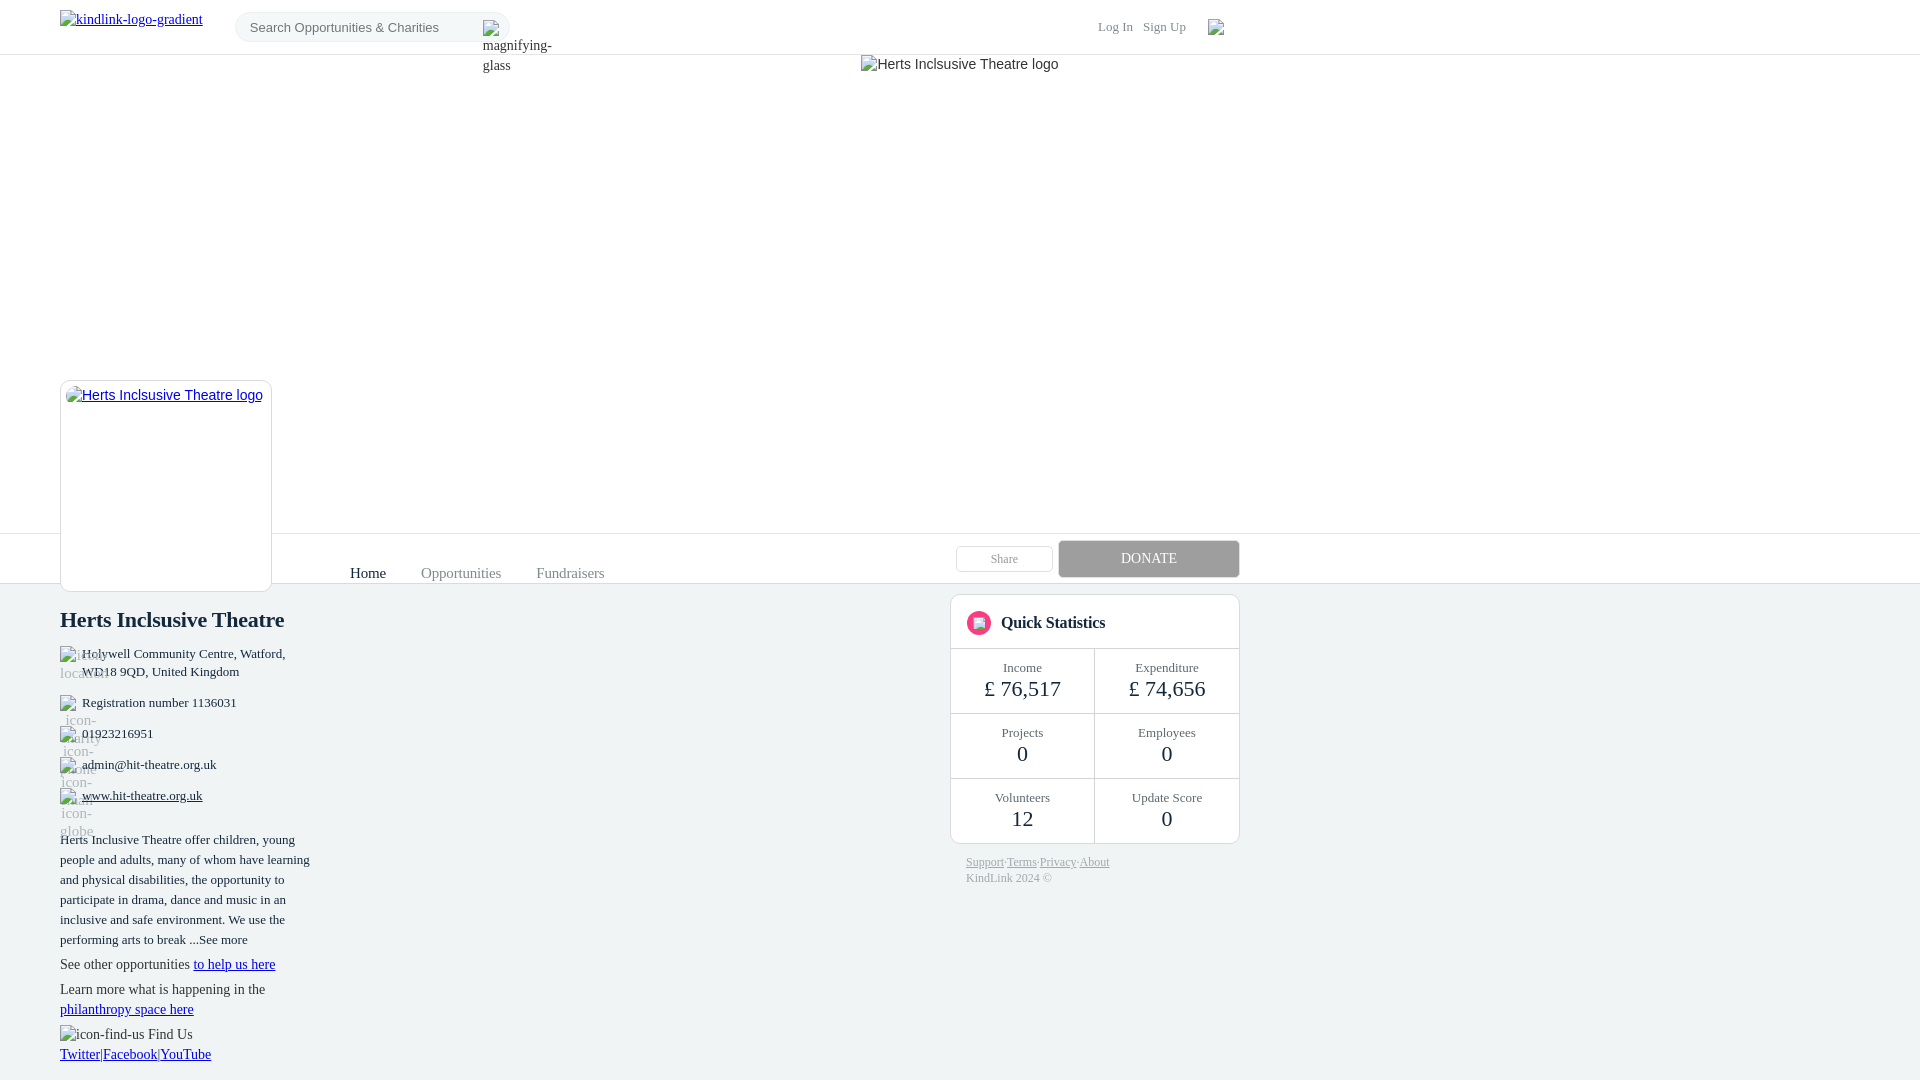  I want to click on go to charity profile page, so click(164, 486).